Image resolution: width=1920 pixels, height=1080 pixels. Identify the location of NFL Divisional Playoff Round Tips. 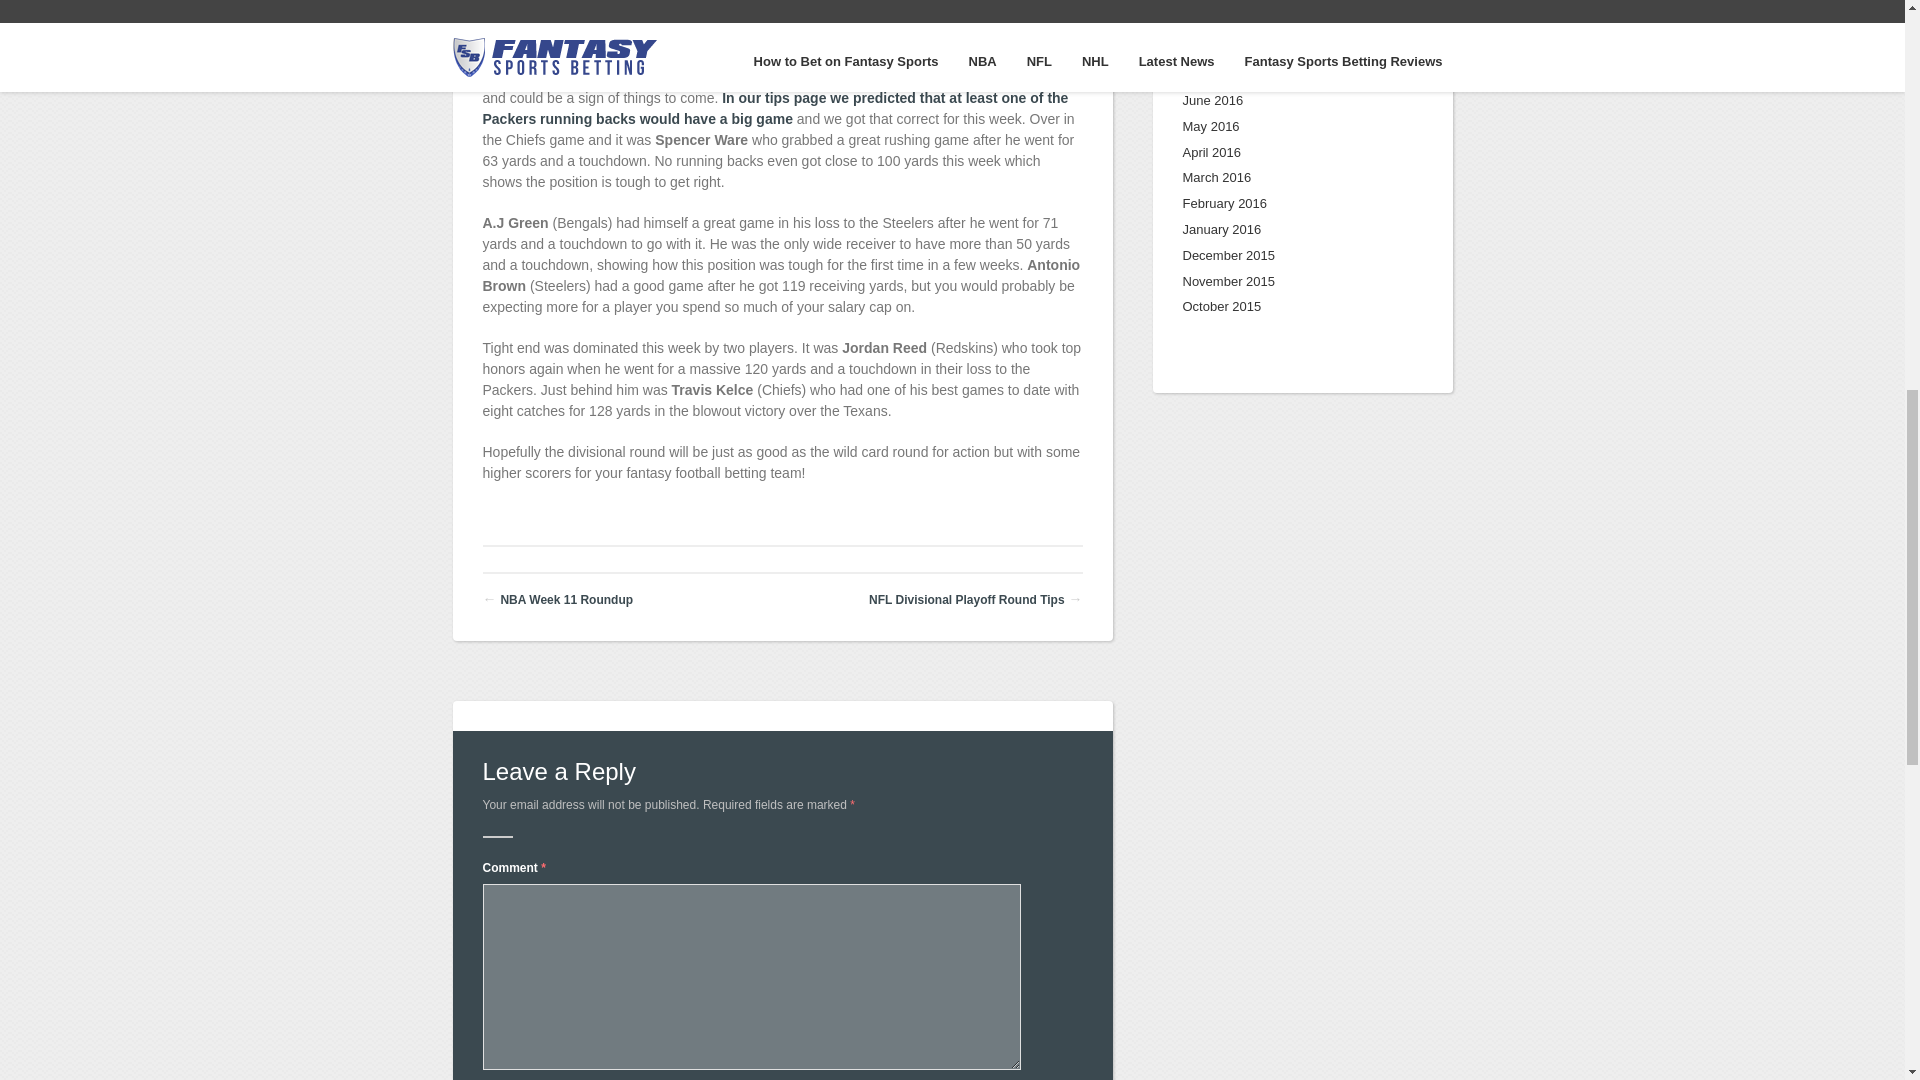
(967, 599).